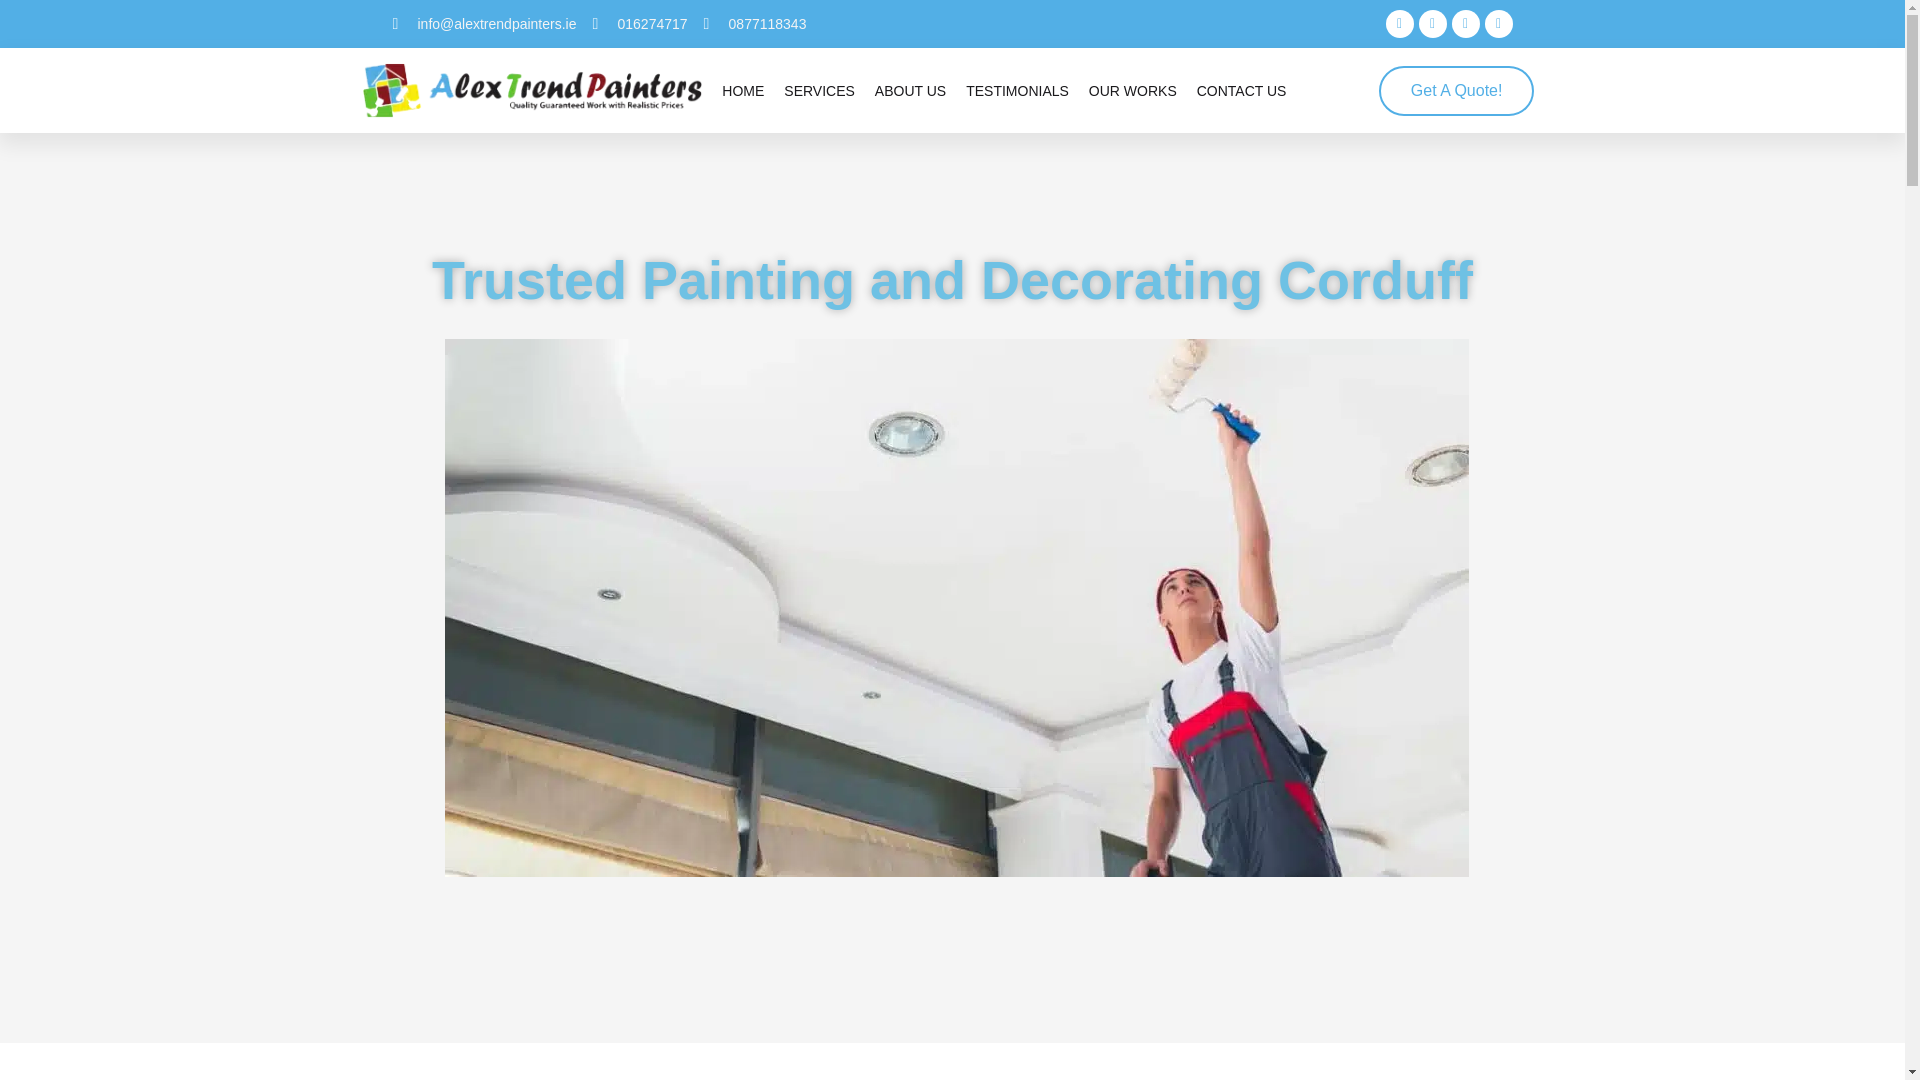 The width and height of the screenshot is (1920, 1080). What do you see at coordinates (1017, 91) in the screenshot?
I see `TESTIMONIALS` at bounding box center [1017, 91].